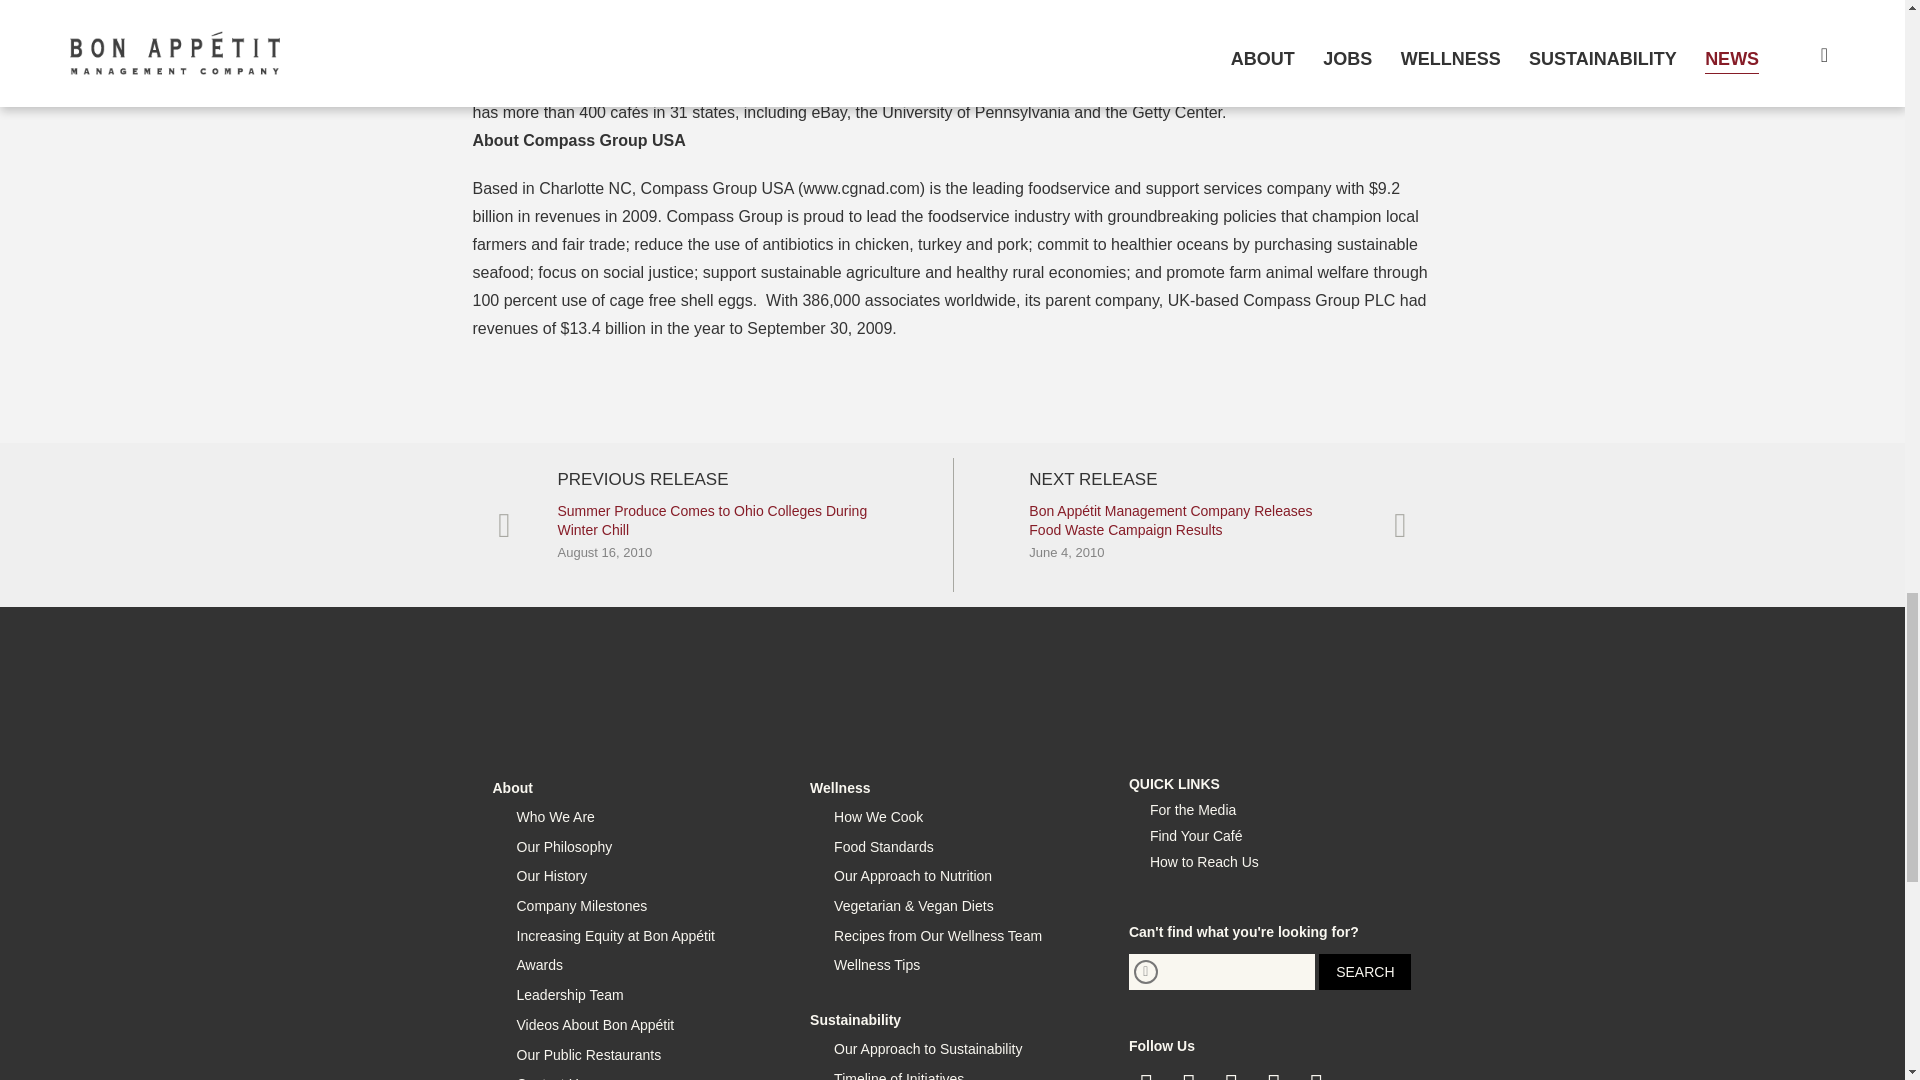  Describe the element at coordinates (1274, 1074) in the screenshot. I see `Follow us on LinkedIn` at that location.